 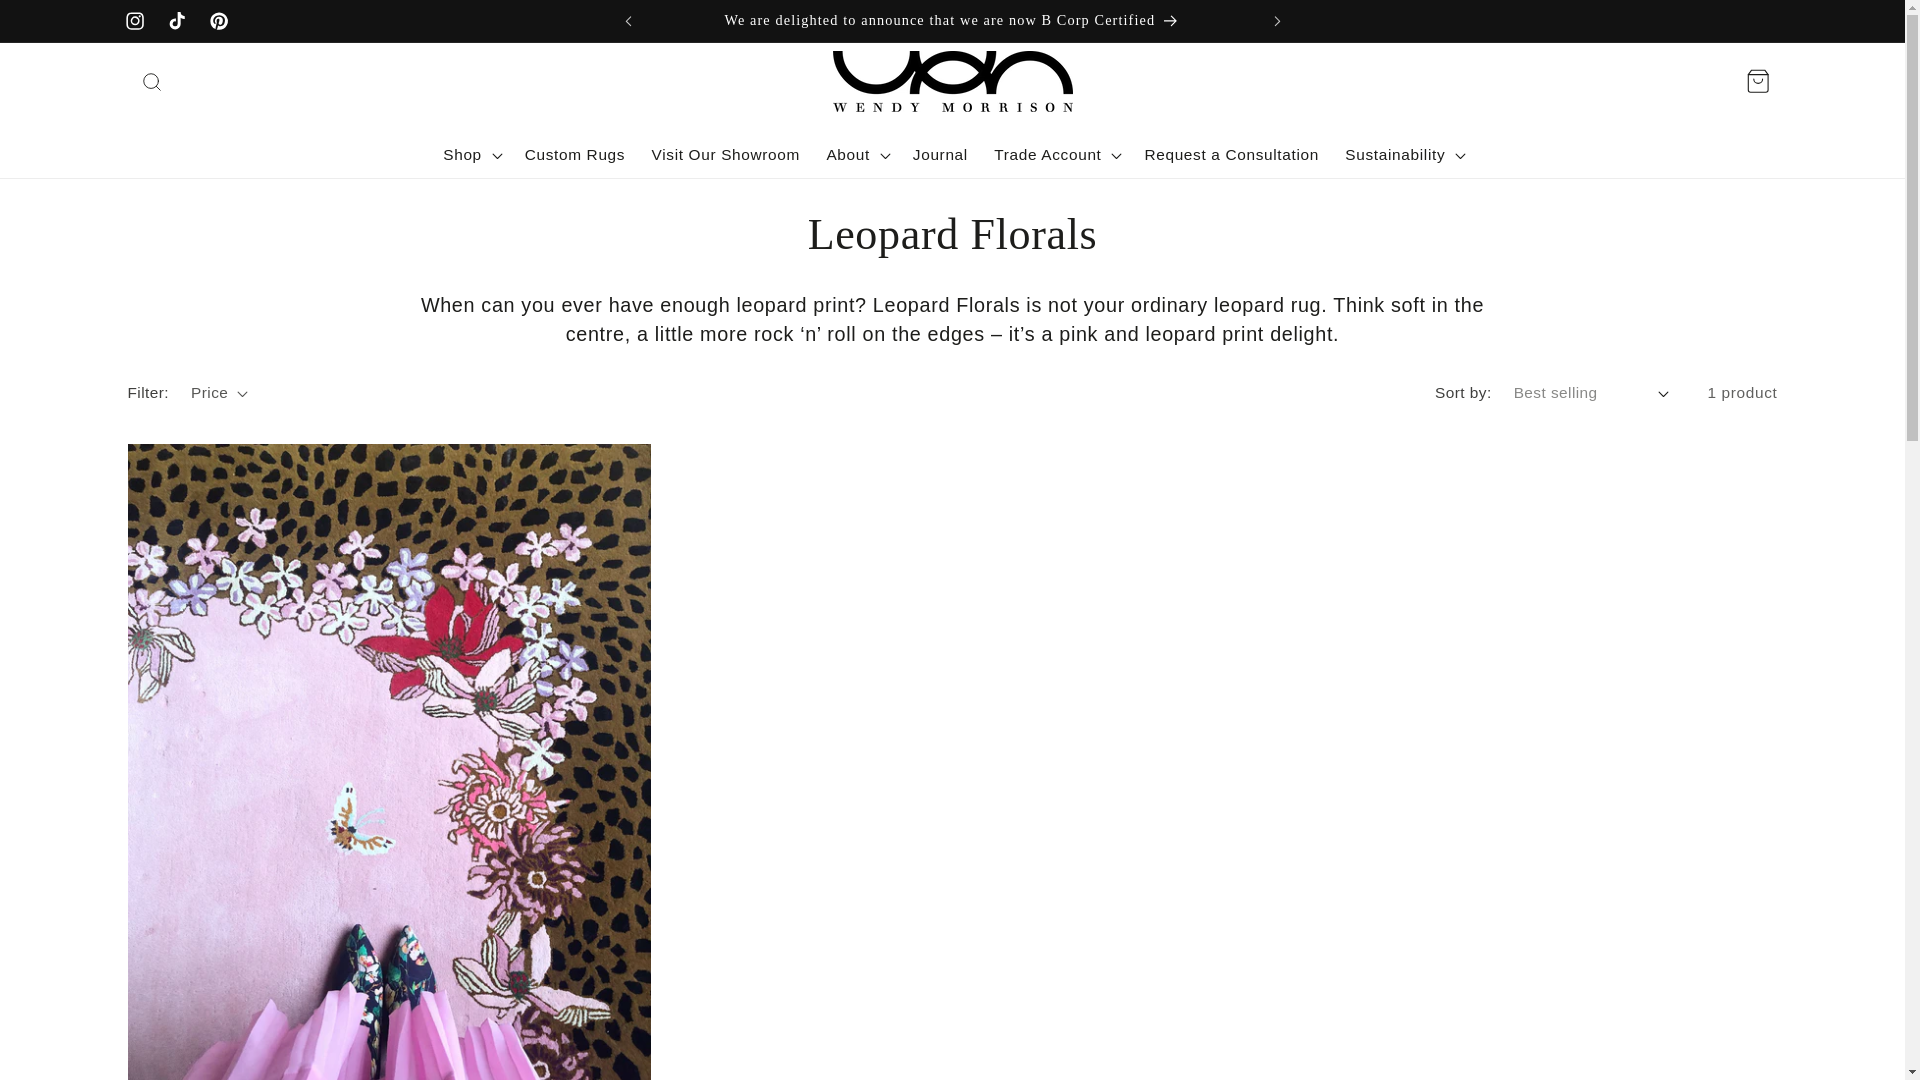 What do you see at coordinates (134, 21) in the screenshot?
I see `Instagram` at bounding box center [134, 21].